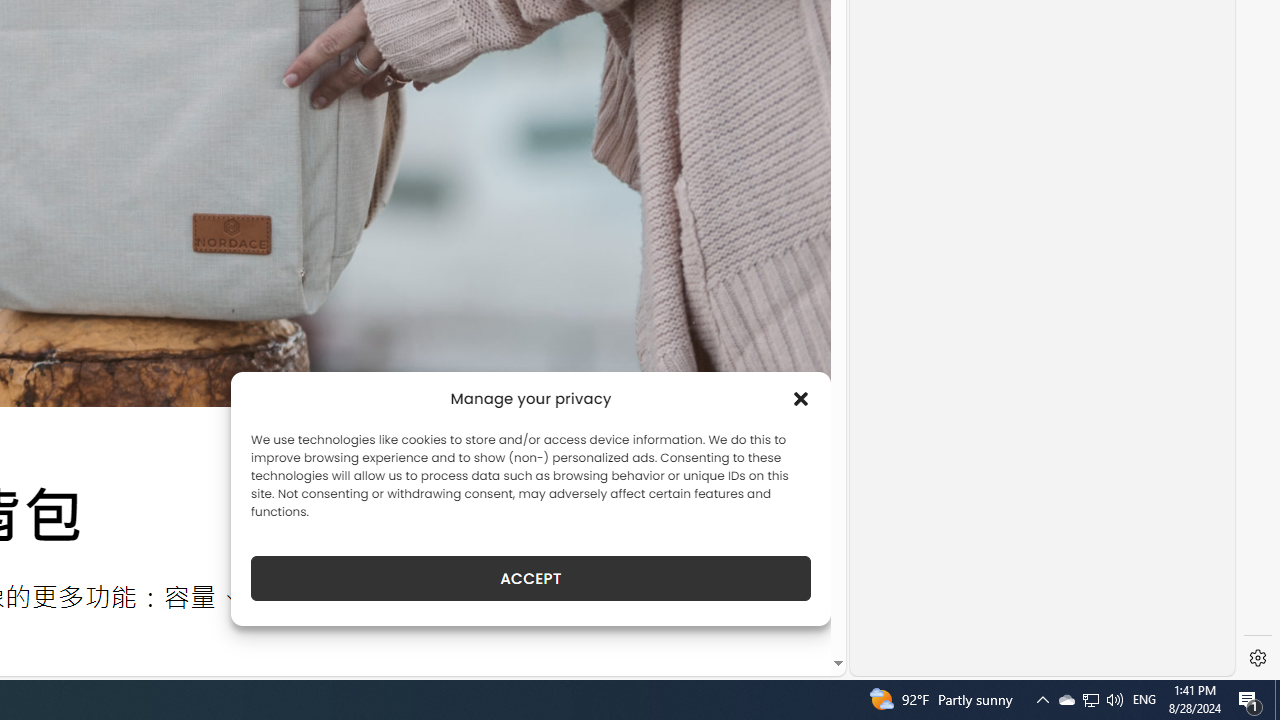 The image size is (1280, 720). What do you see at coordinates (530, 578) in the screenshot?
I see `ACCEPT` at bounding box center [530, 578].